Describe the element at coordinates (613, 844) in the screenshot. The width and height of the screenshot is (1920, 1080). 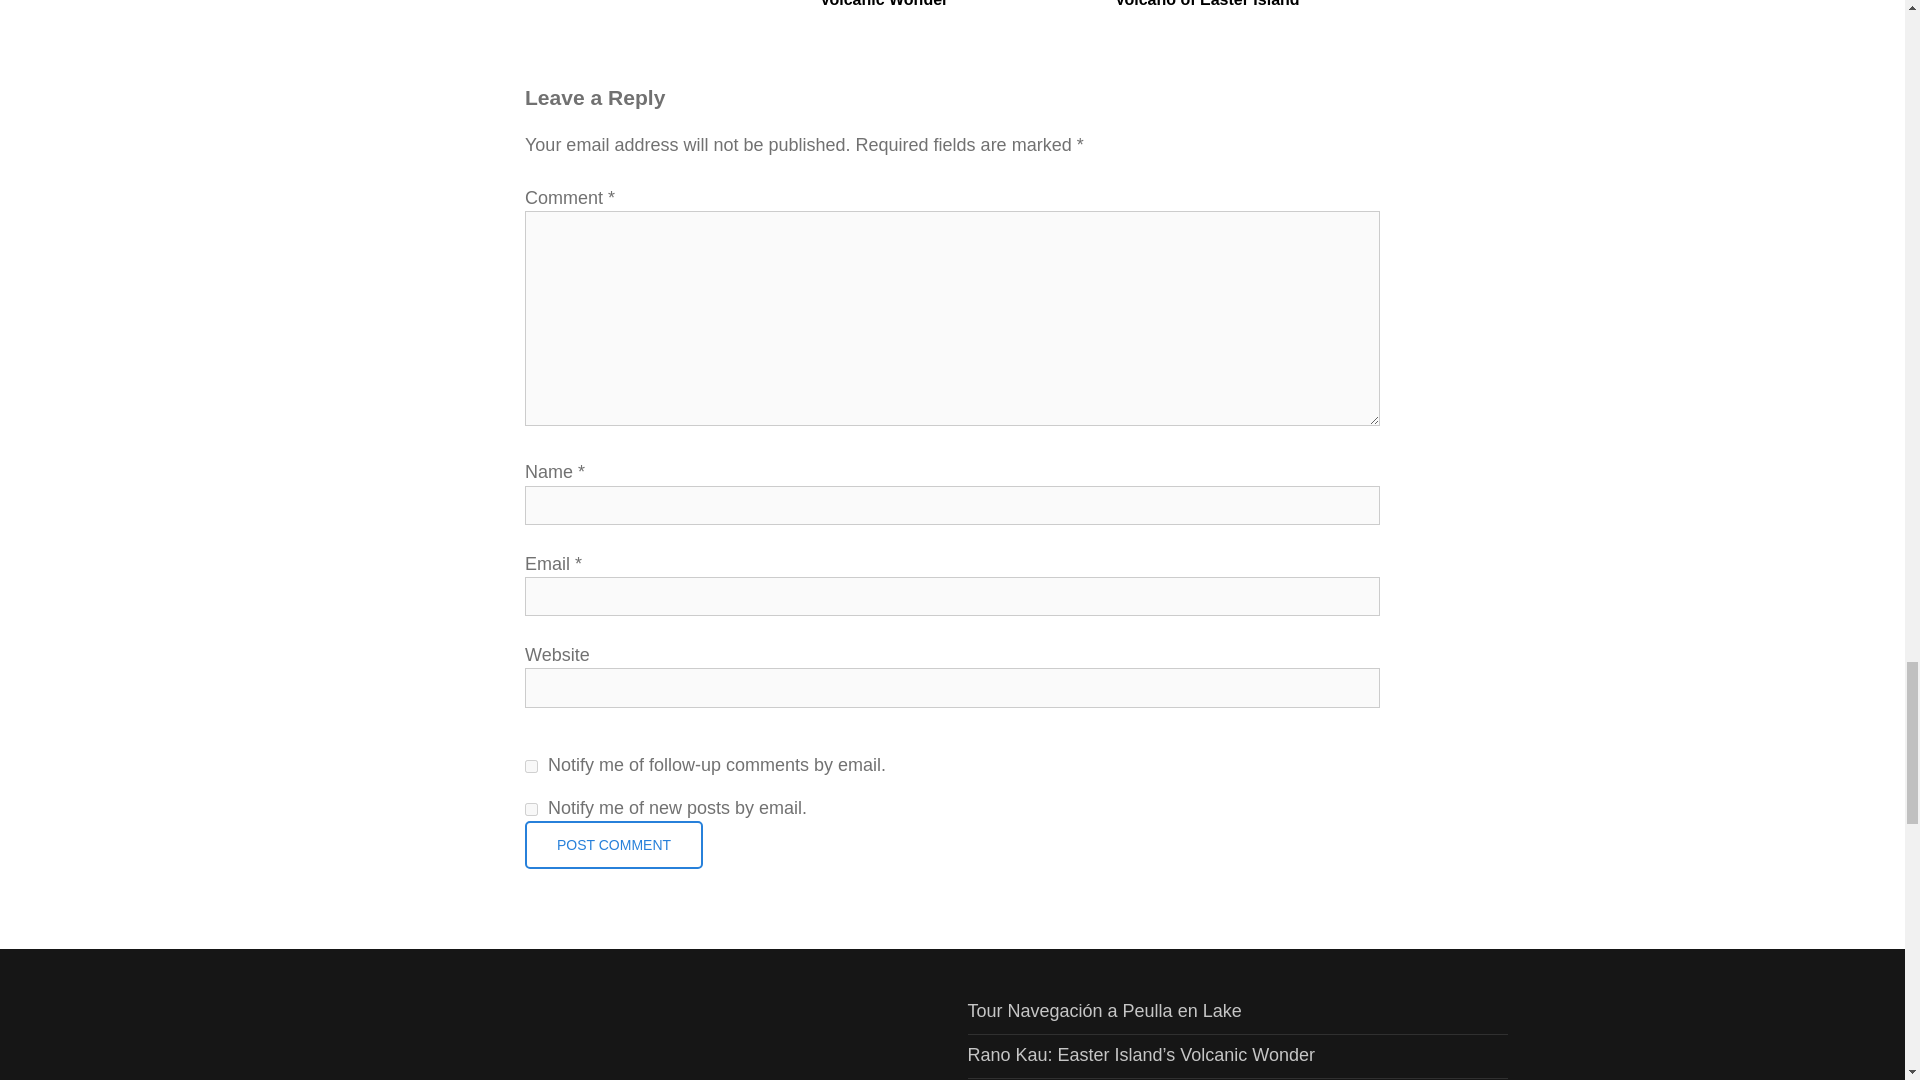
I see `Post Comment` at that location.